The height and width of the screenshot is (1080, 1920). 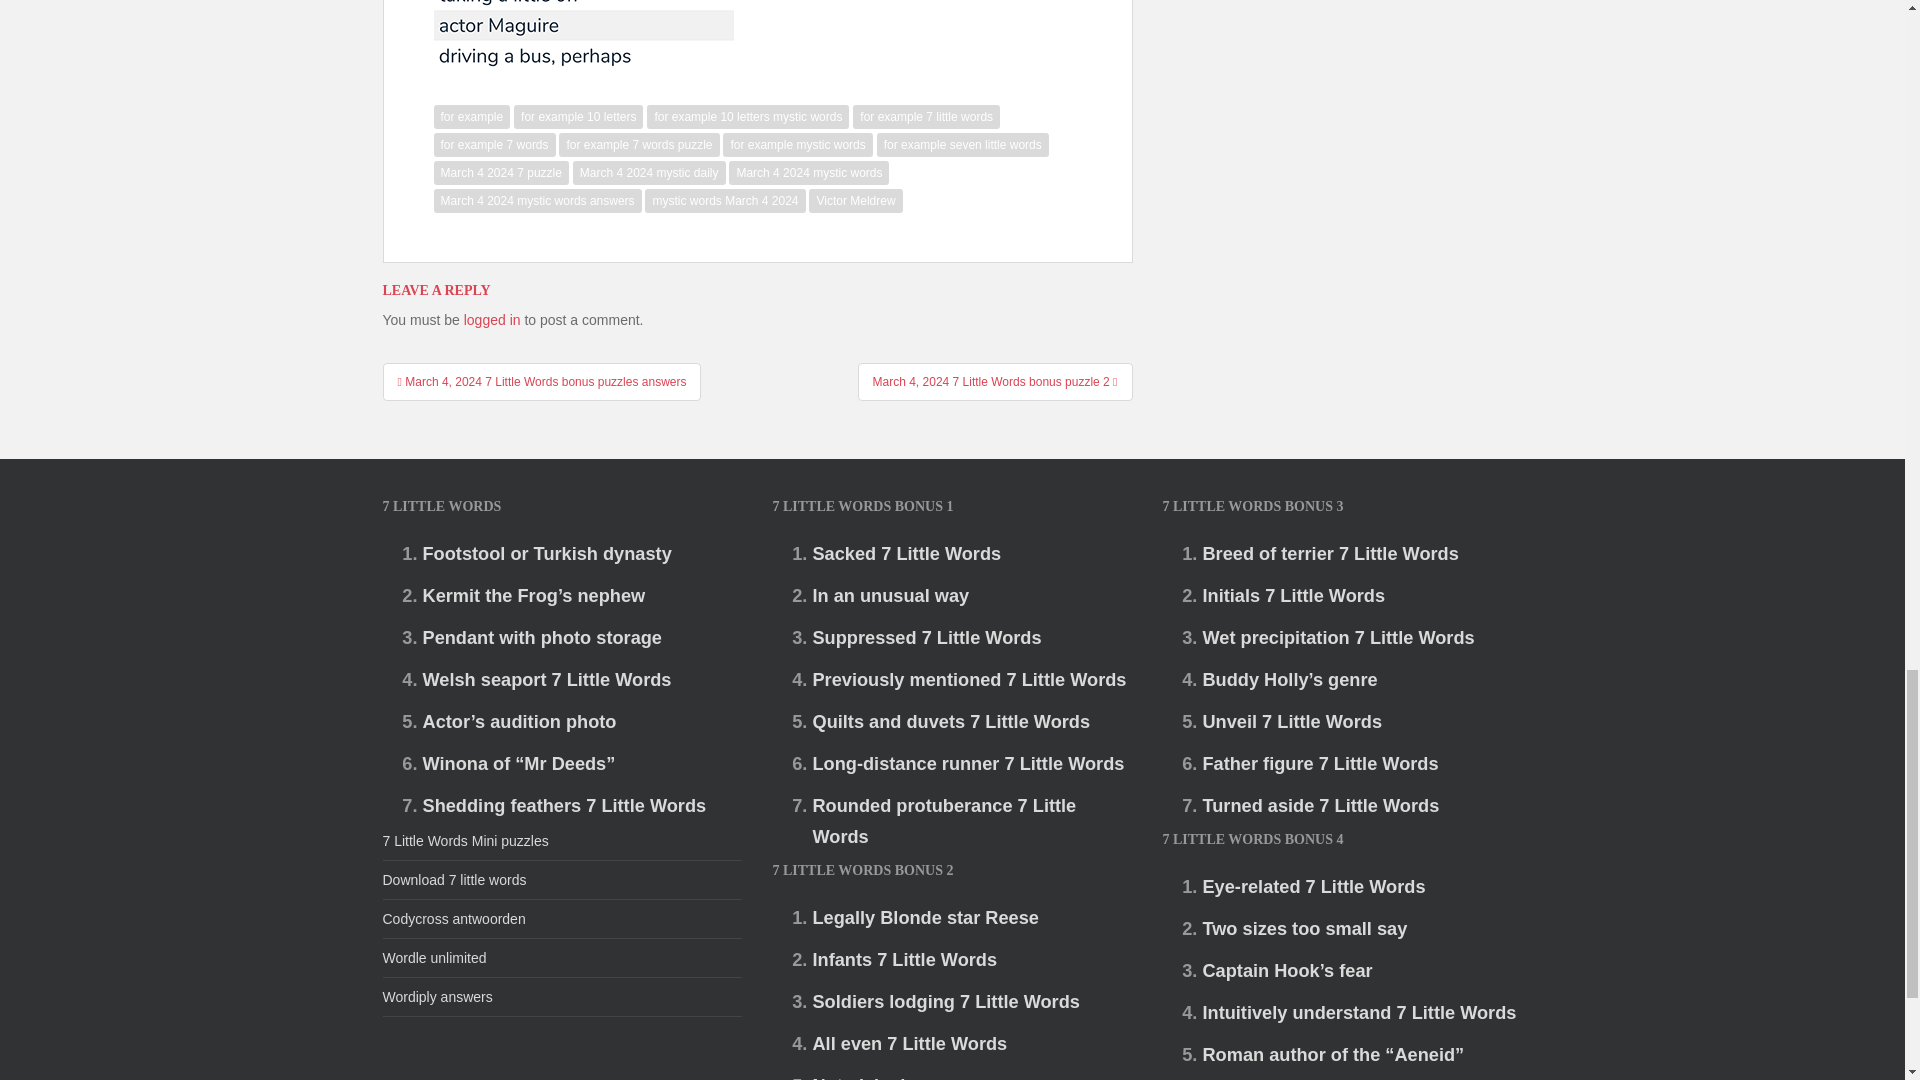 I want to click on March 4, 2024 7 Little Words bonus puzzle 2, so click(x=995, y=381).